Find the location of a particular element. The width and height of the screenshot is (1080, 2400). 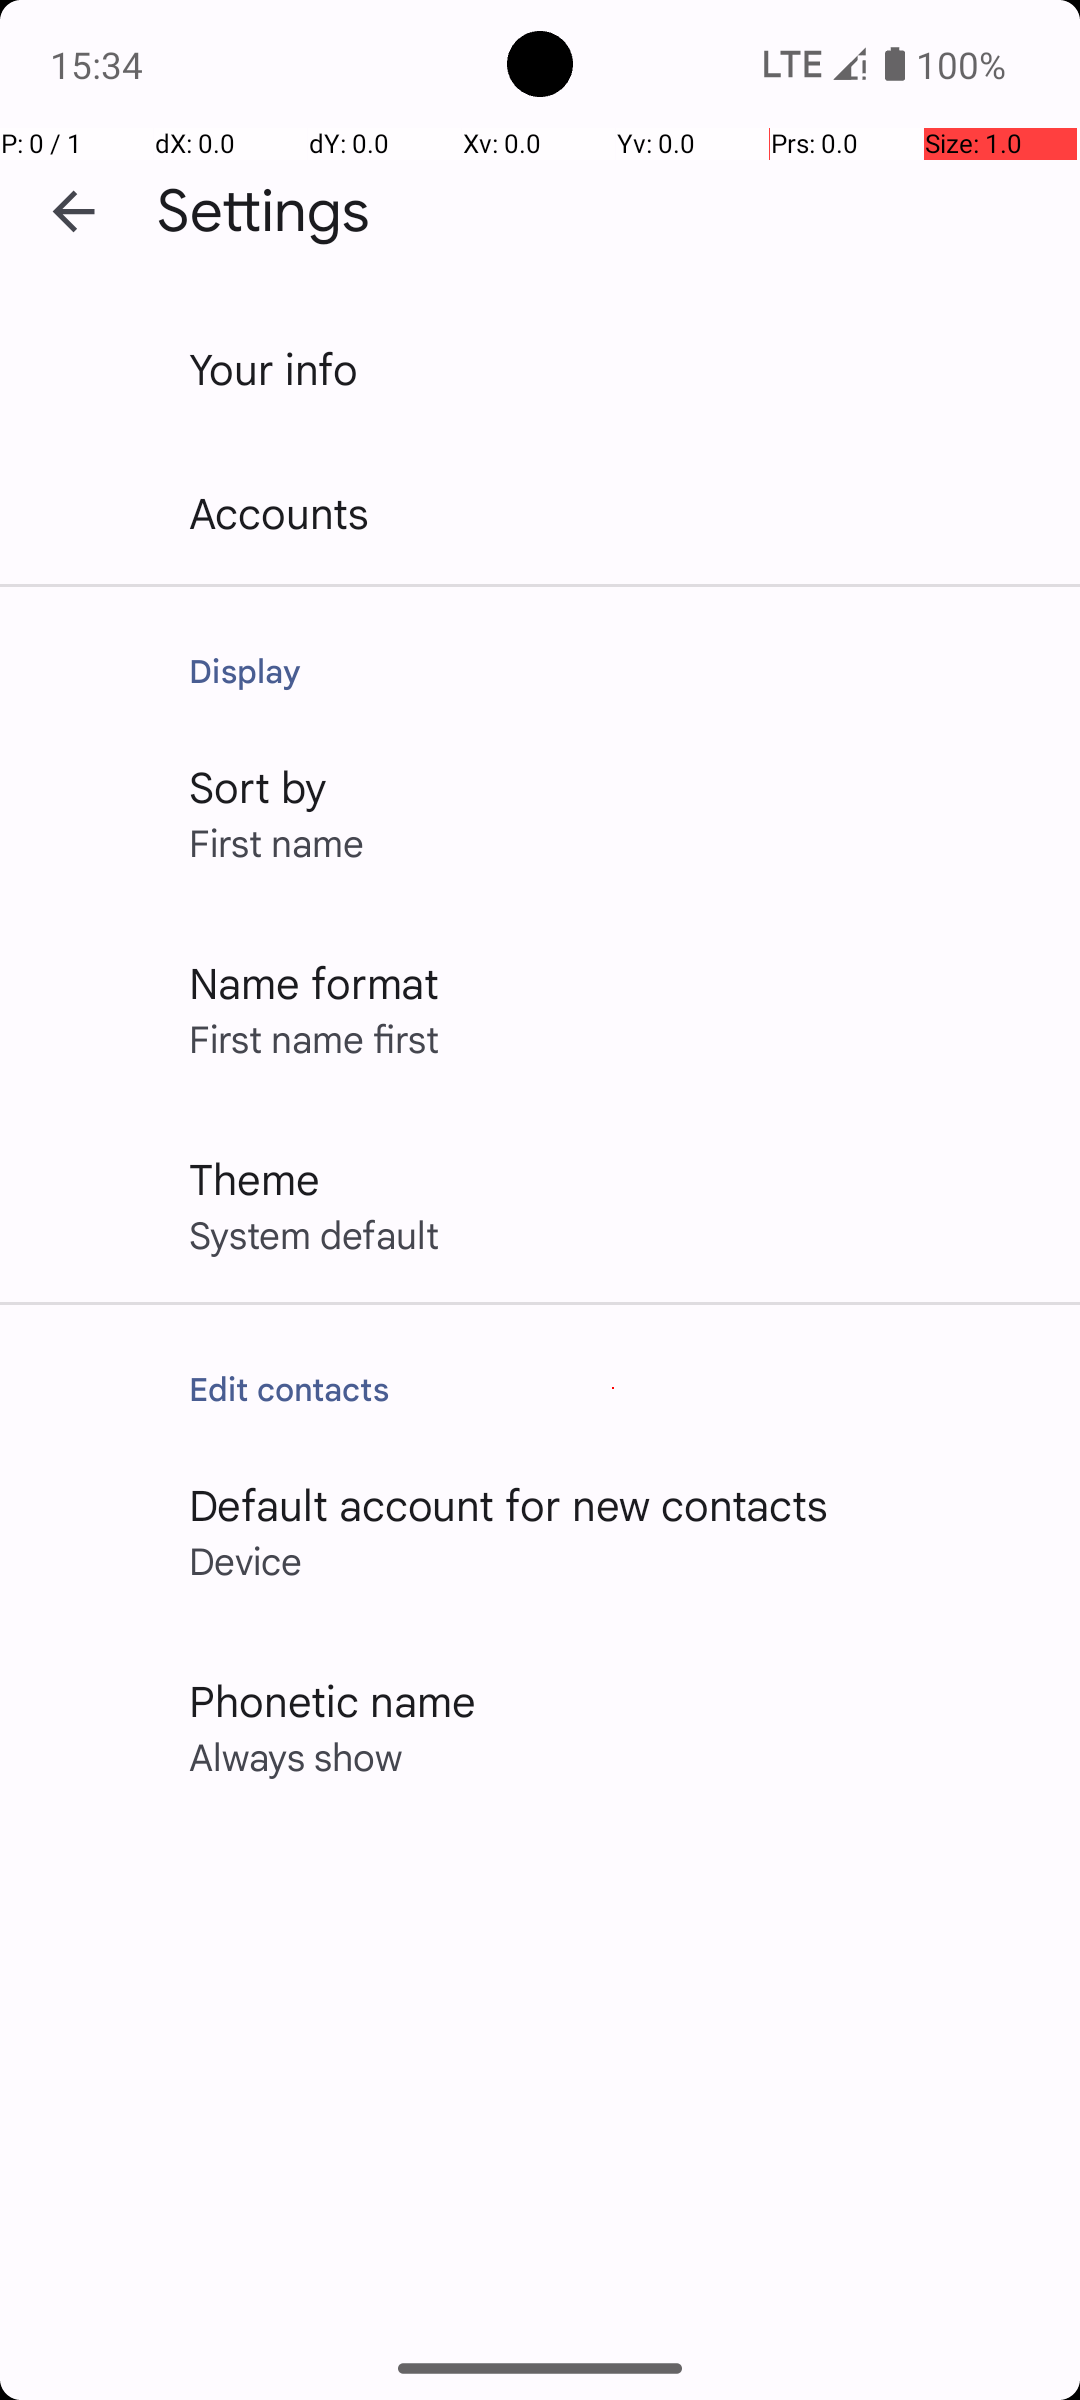

Accounts is located at coordinates (280, 512).